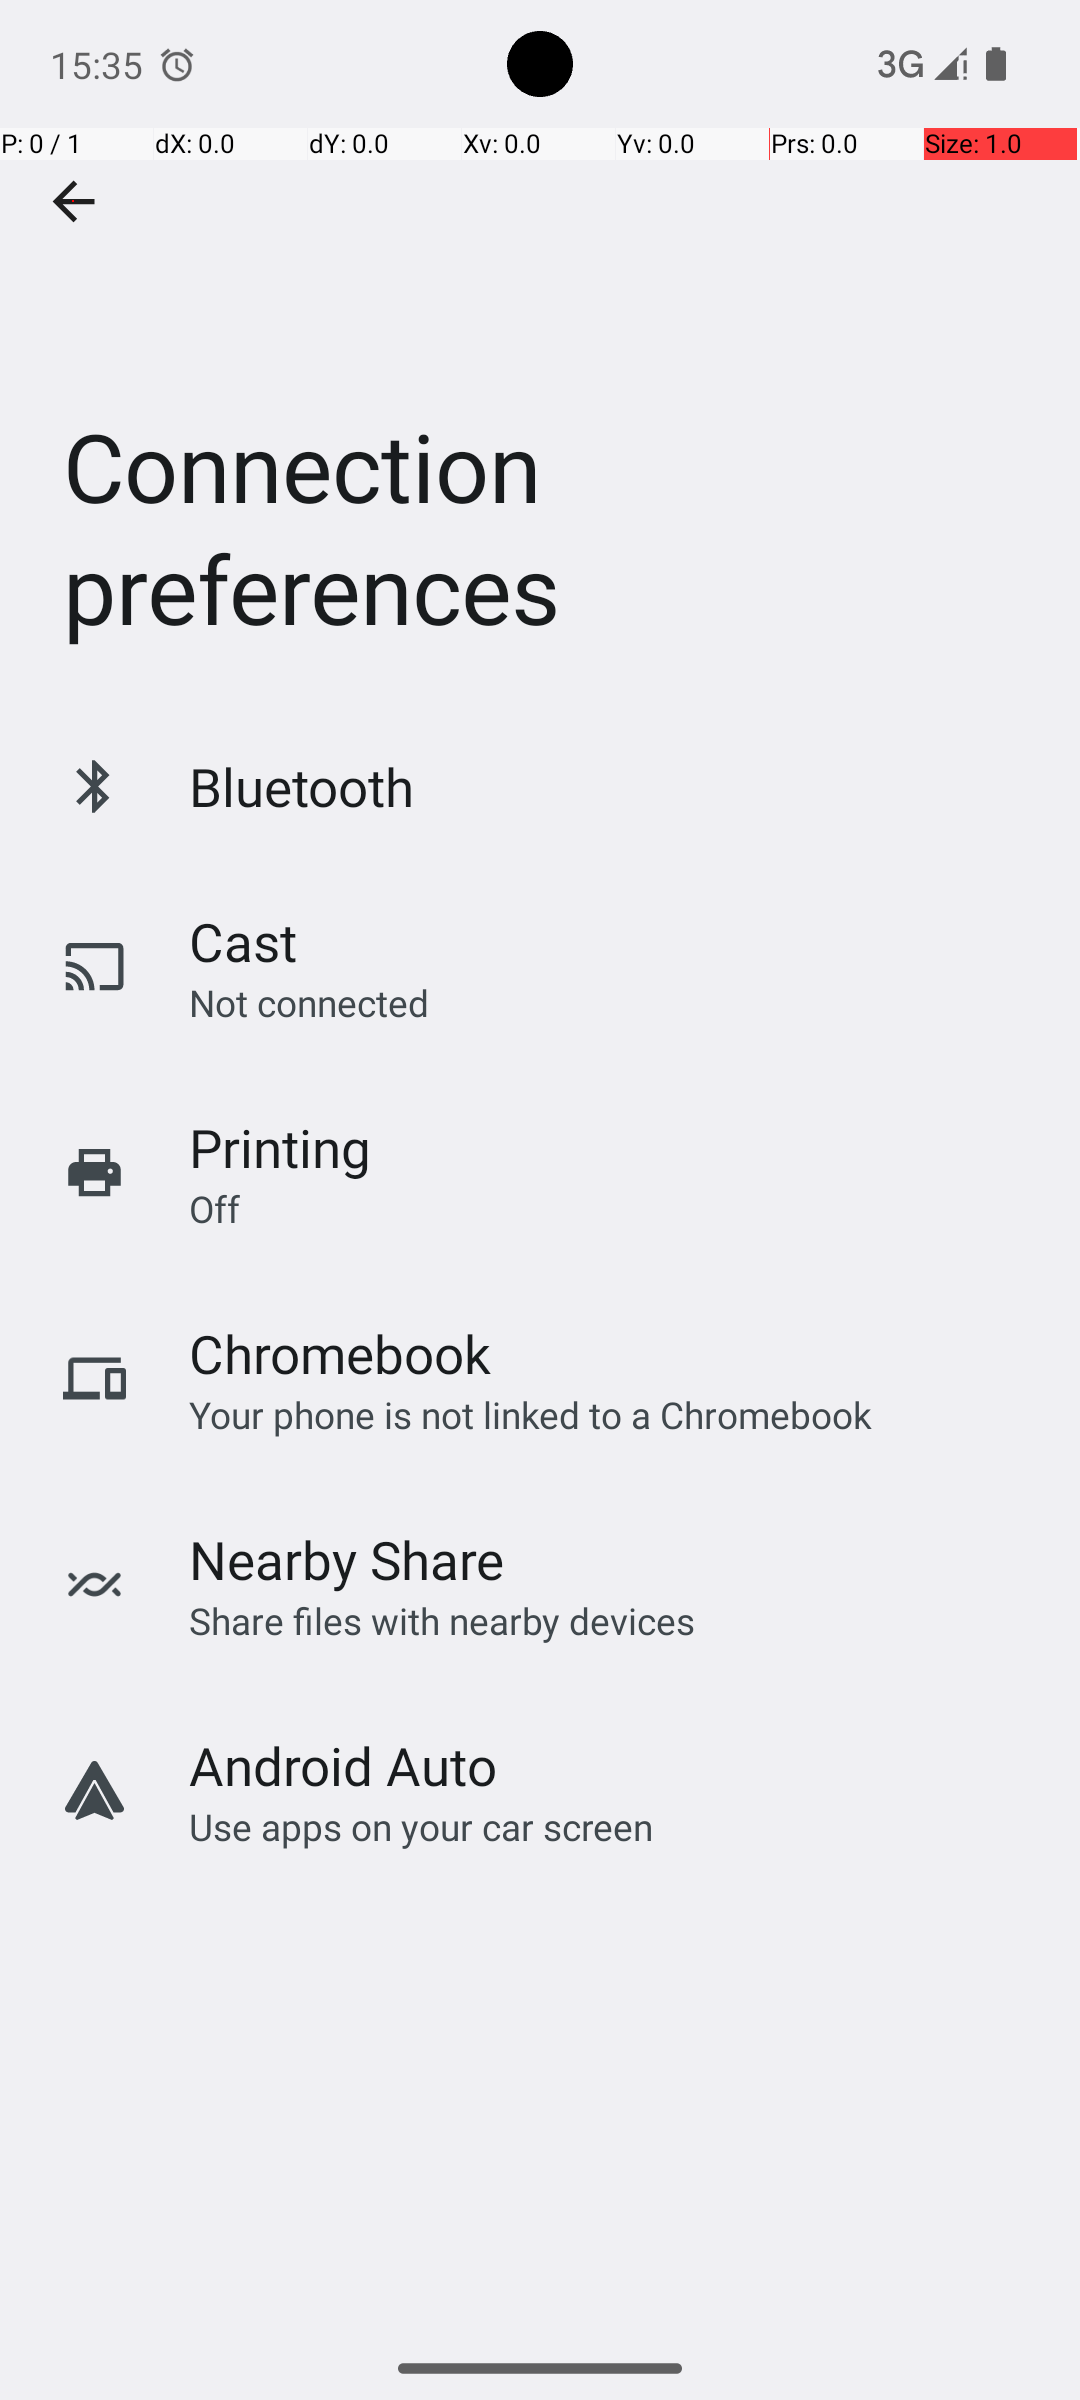 This screenshot has width=1080, height=2400. I want to click on Your phone is not linked to a Chromebook, so click(530, 1414).